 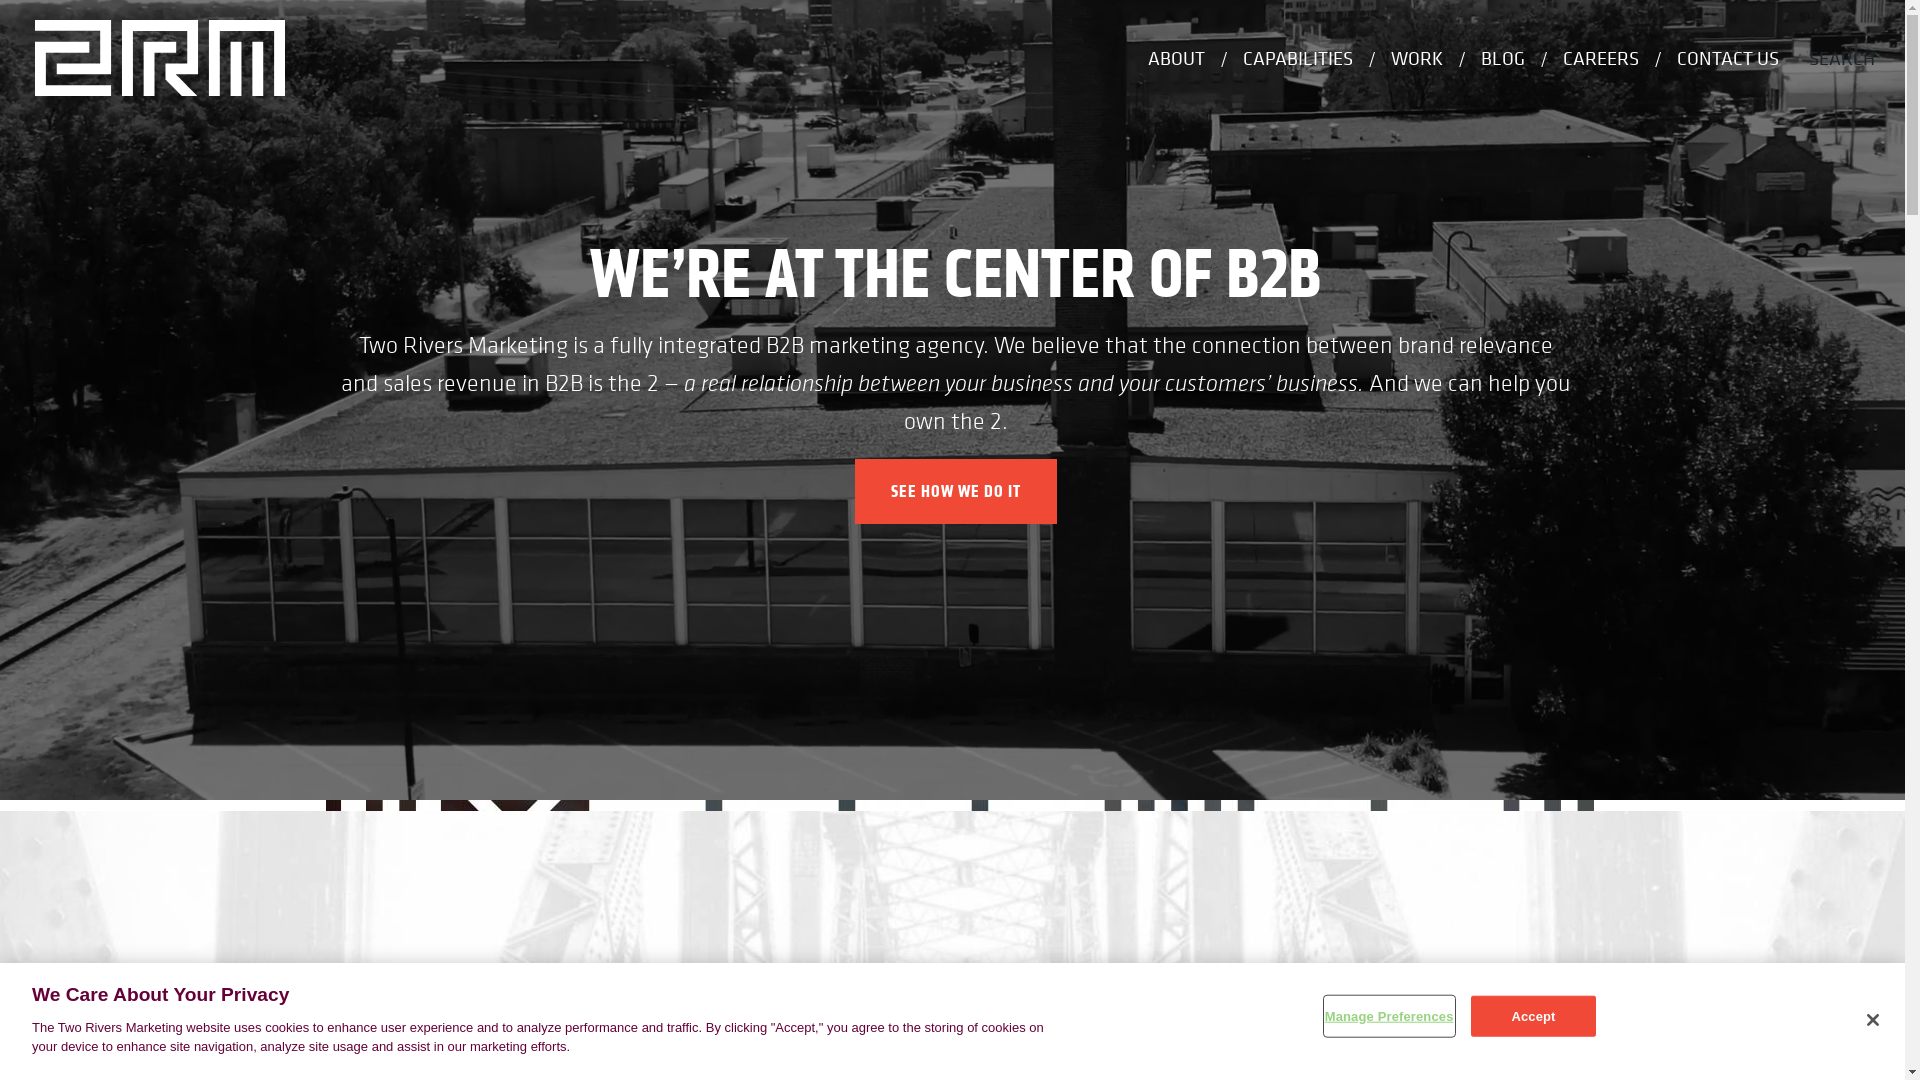 I want to click on CAREERS, so click(x=1601, y=58).